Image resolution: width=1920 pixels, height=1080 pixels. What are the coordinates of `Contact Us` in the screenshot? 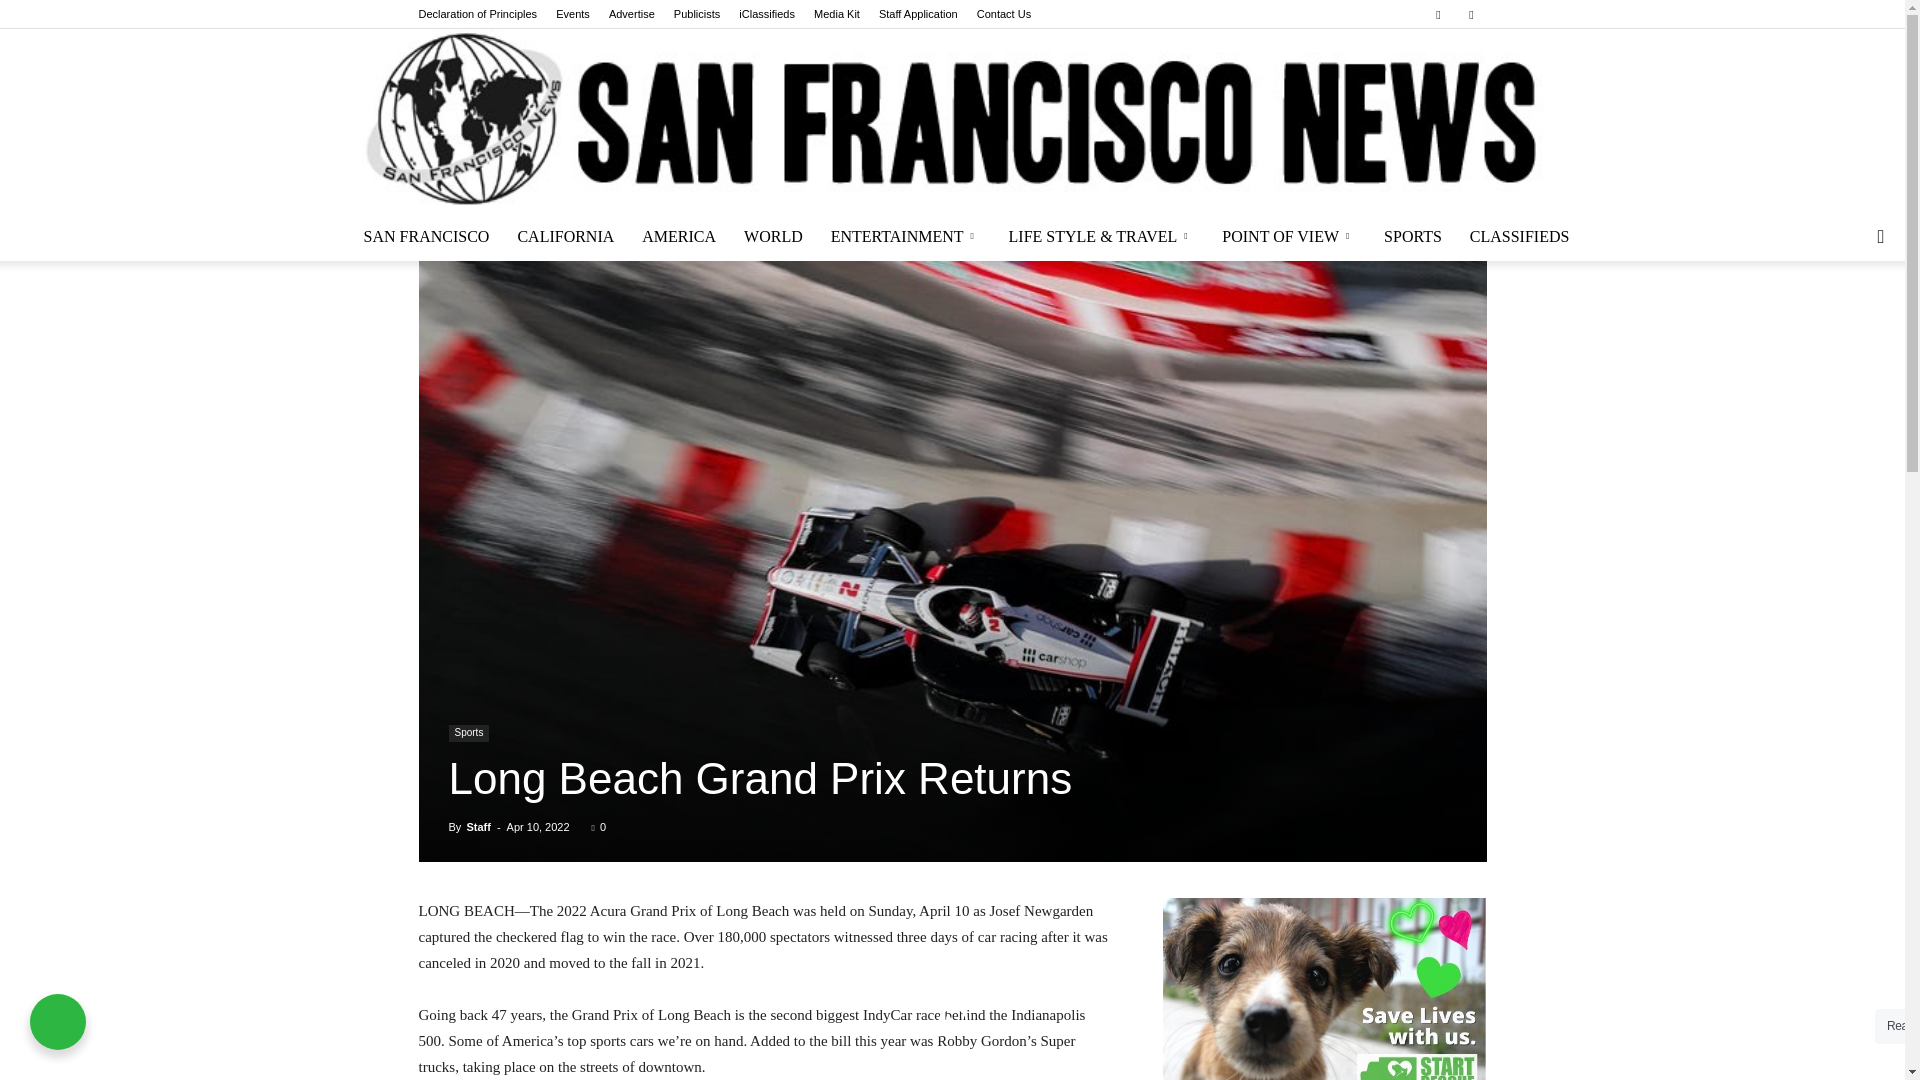 It's located at (1004, 14).